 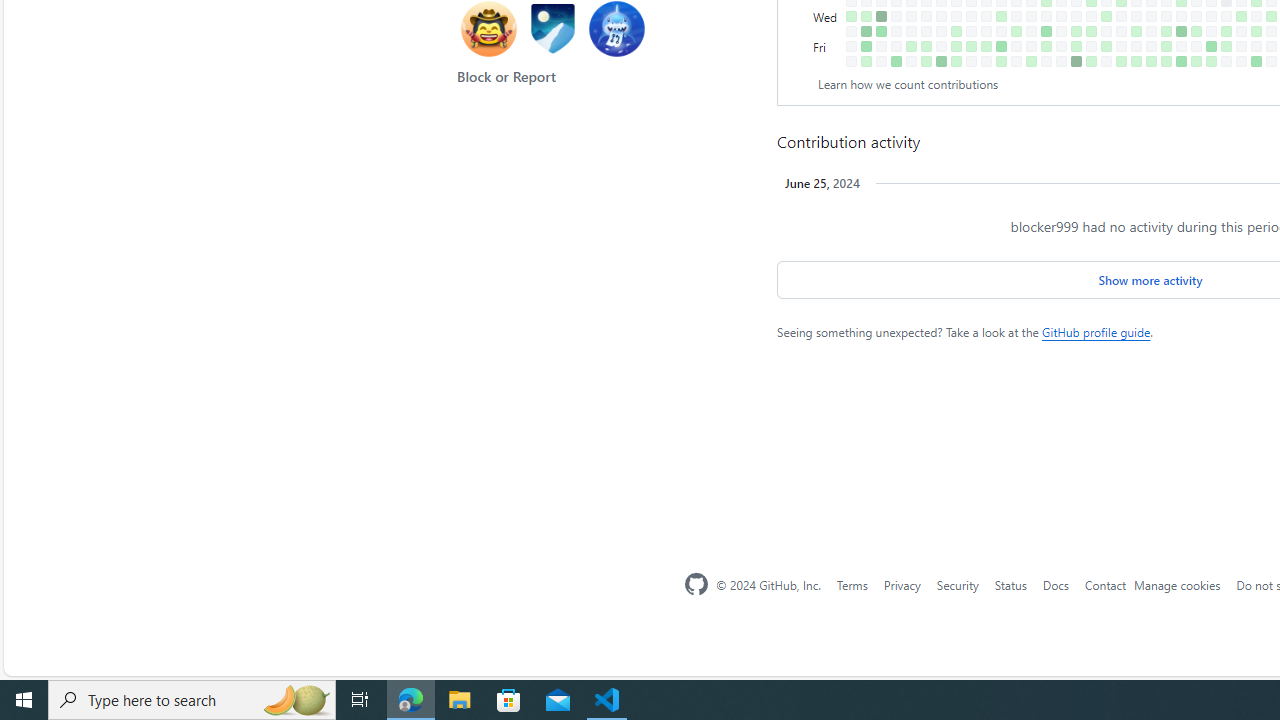 I want to click on 3 contributions on January 10th., so click(x=866, y=16).